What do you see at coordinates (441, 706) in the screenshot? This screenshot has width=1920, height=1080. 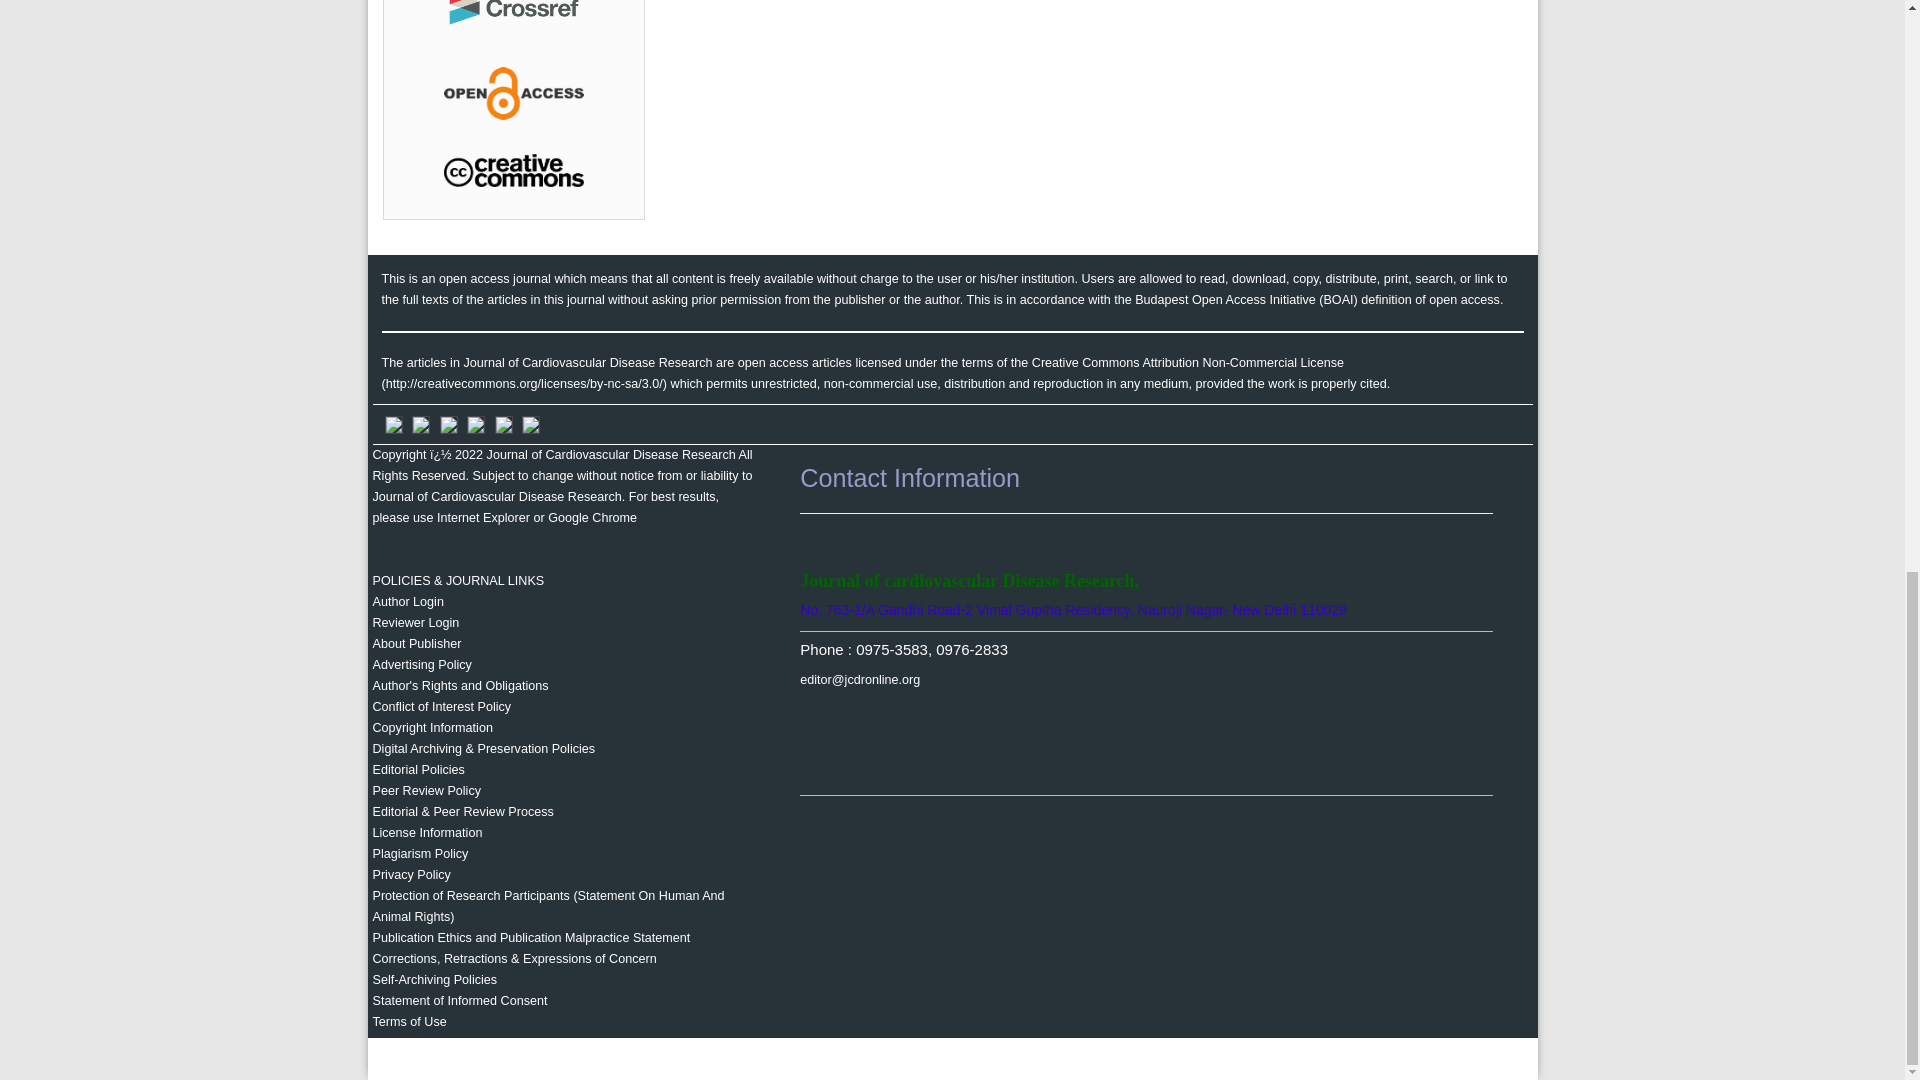 I see `Conflict of Interest Policy` at bounding box center [441, 706].